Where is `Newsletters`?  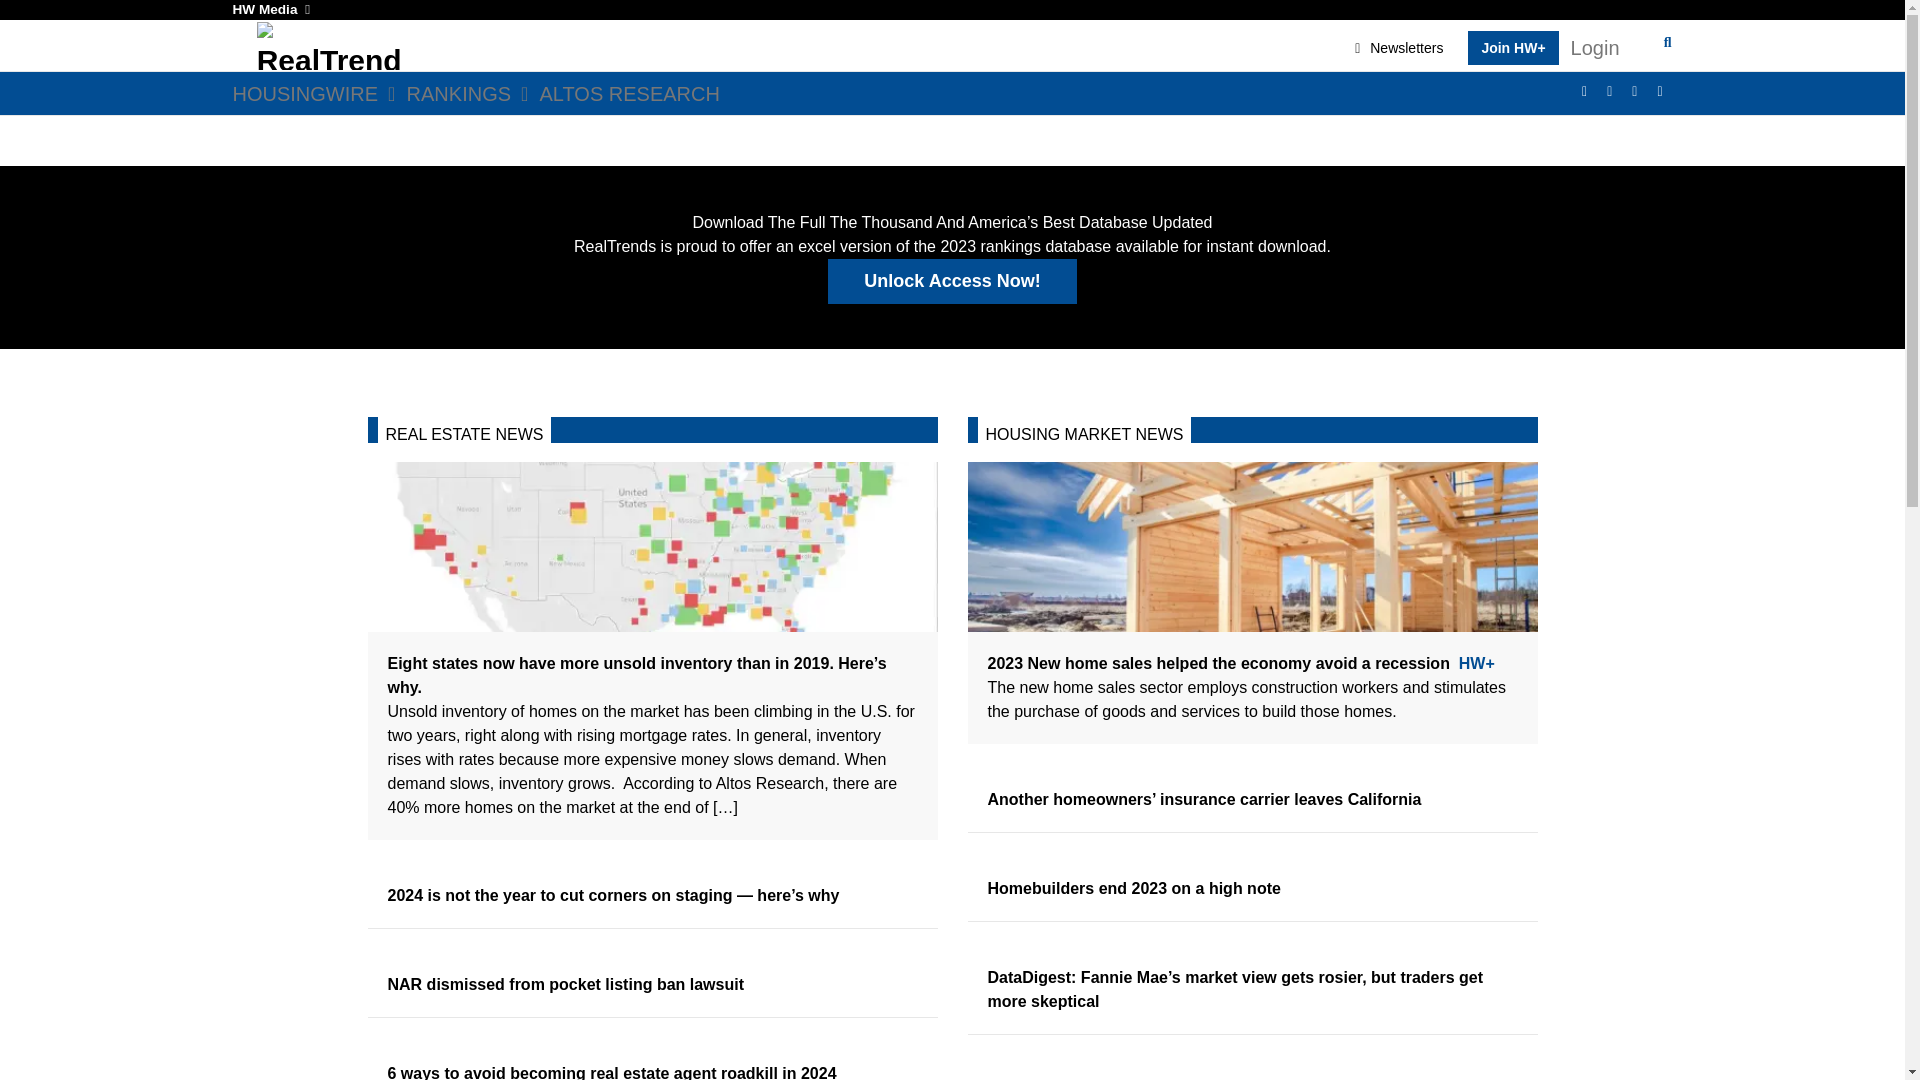 Newsletters is located at coordinates (1399, 48).